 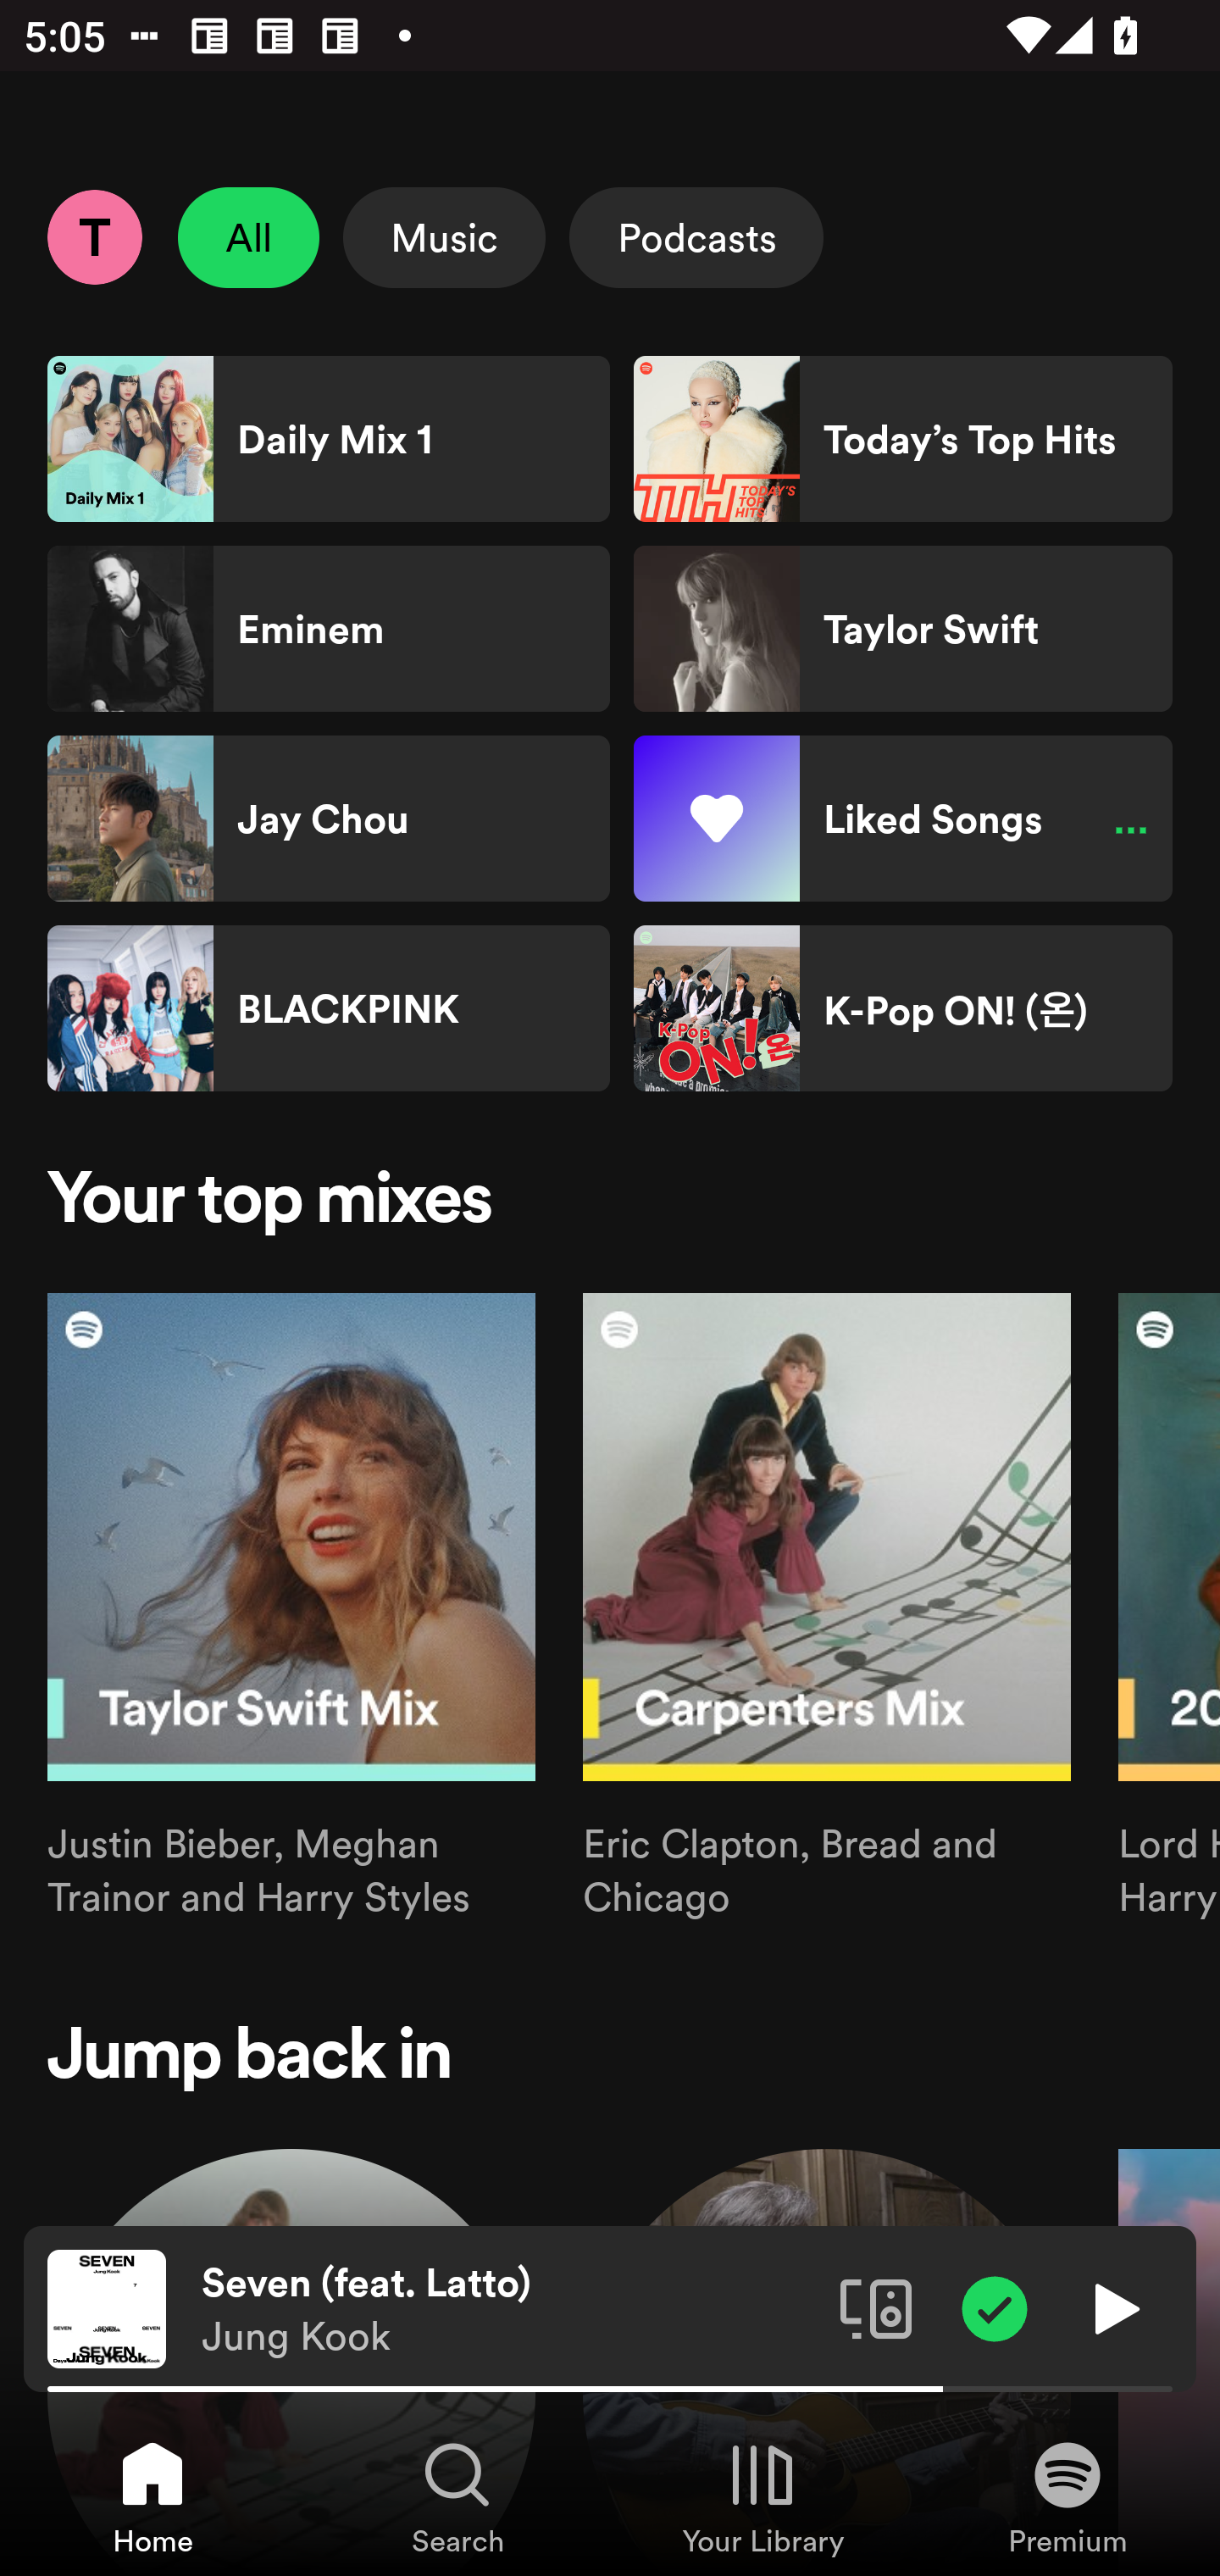 What do you see at coordinates (902, 1008) in the screenshot?
I see `K-Pop ON! (온) Shortcut K-Pop ON! (온)` at bounding box center [902, 1008].